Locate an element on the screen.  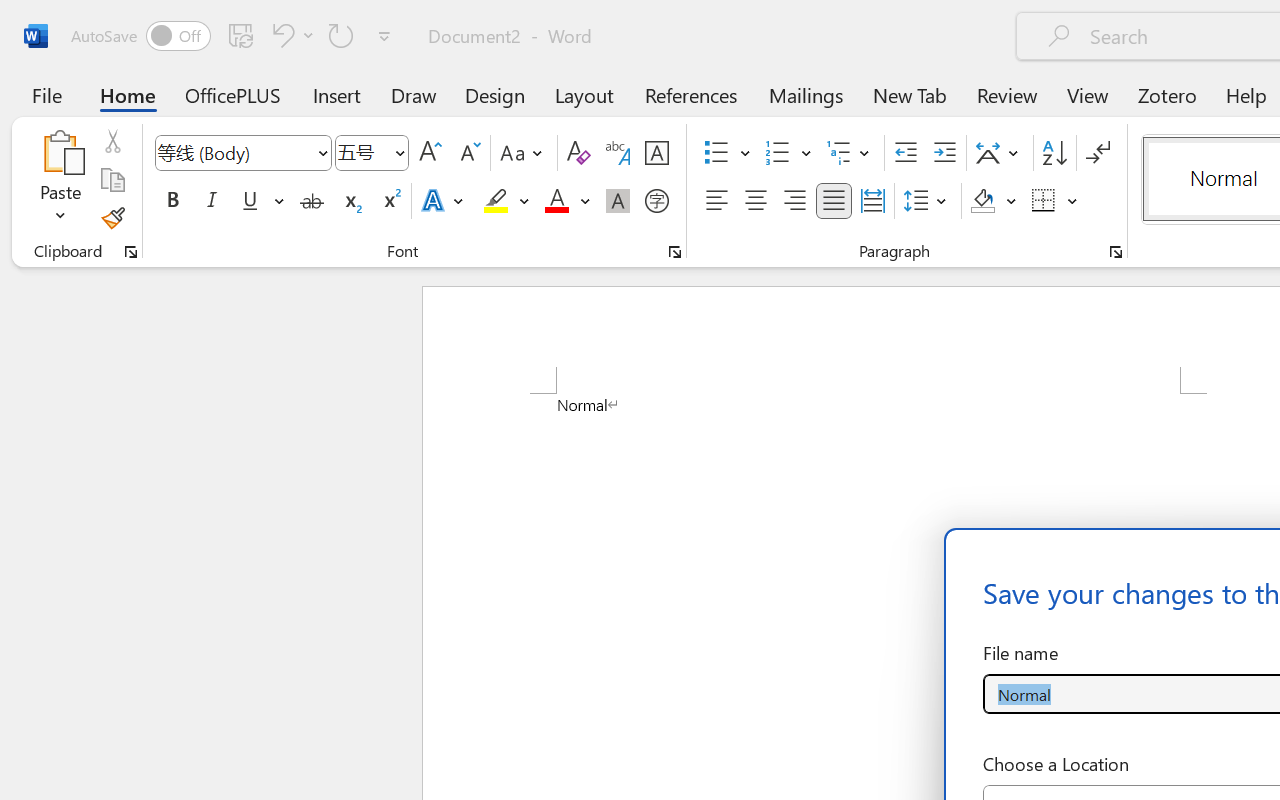
Show/Hide Editing Marks is located at coordinates (1098, 153).